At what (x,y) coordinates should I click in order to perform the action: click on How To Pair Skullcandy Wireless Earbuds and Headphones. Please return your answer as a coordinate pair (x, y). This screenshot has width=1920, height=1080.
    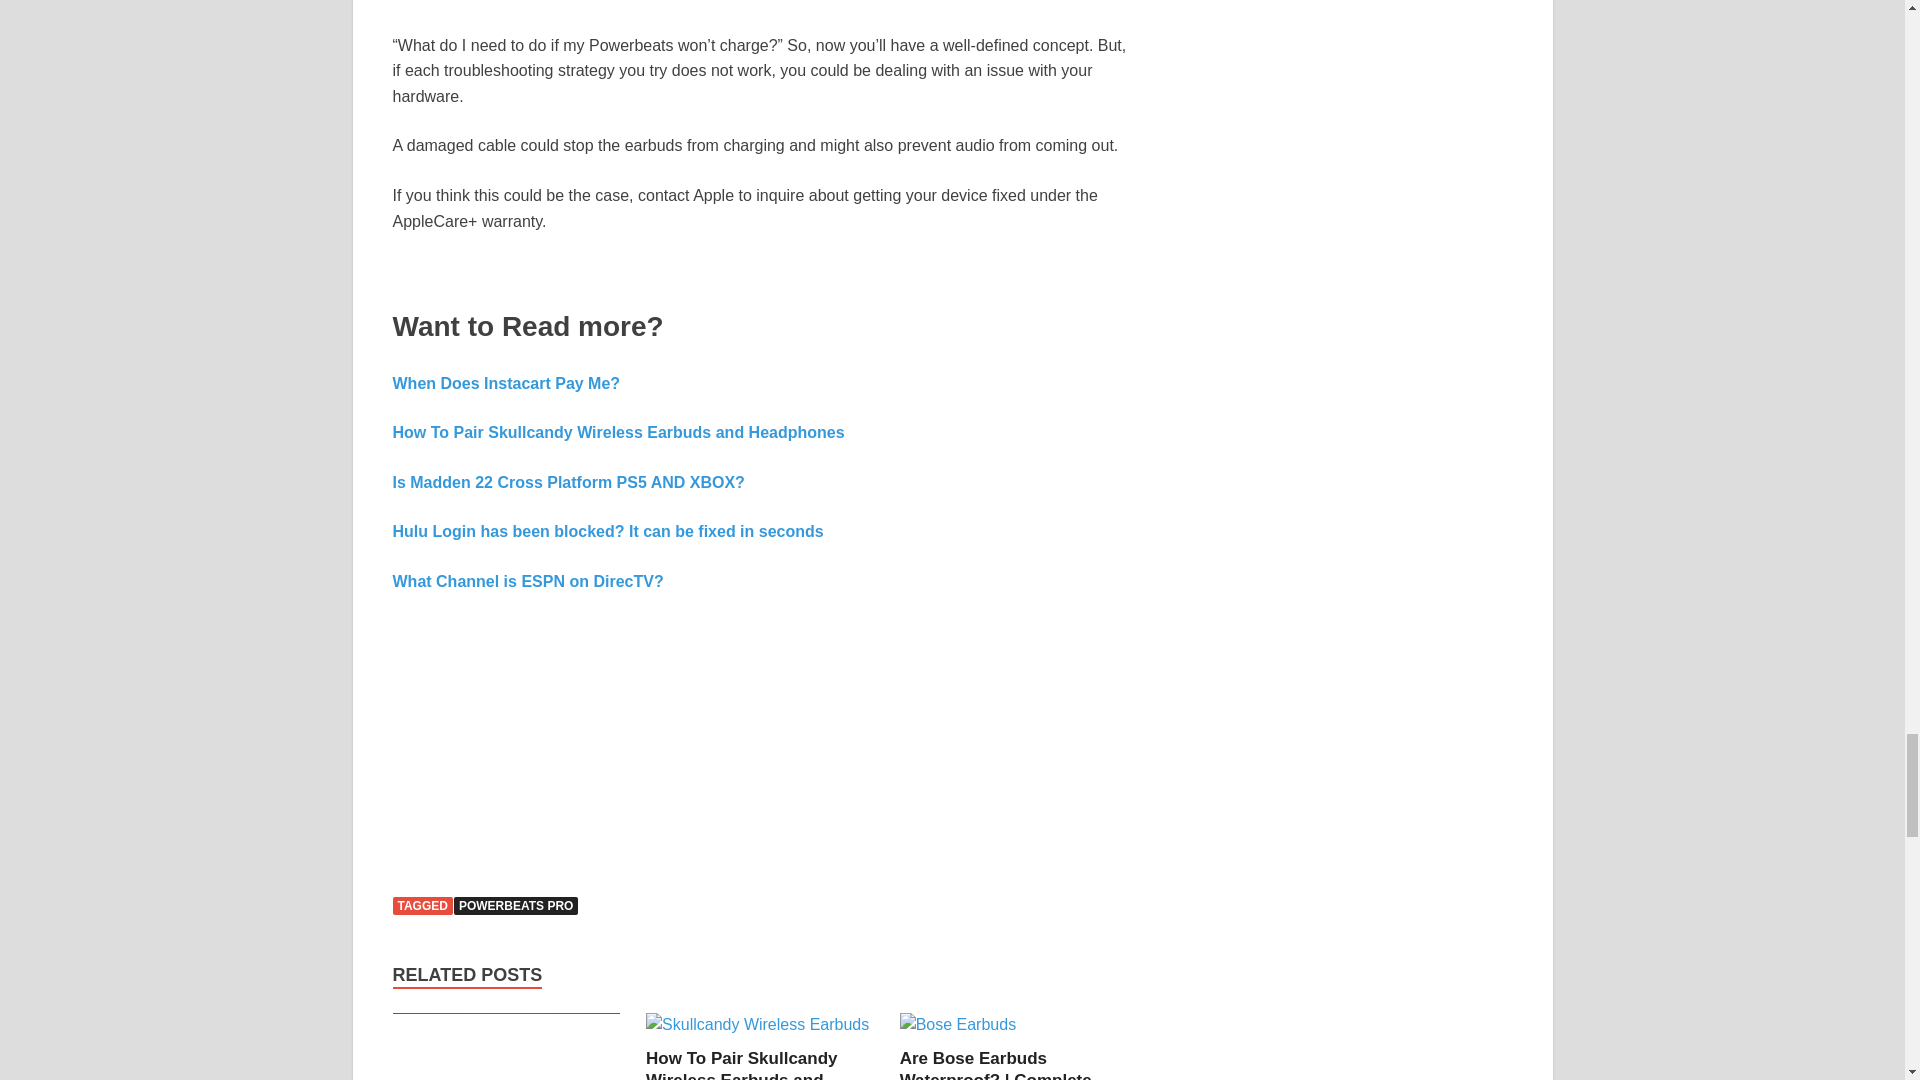
    Looking at the image, I should click on (618, 432).